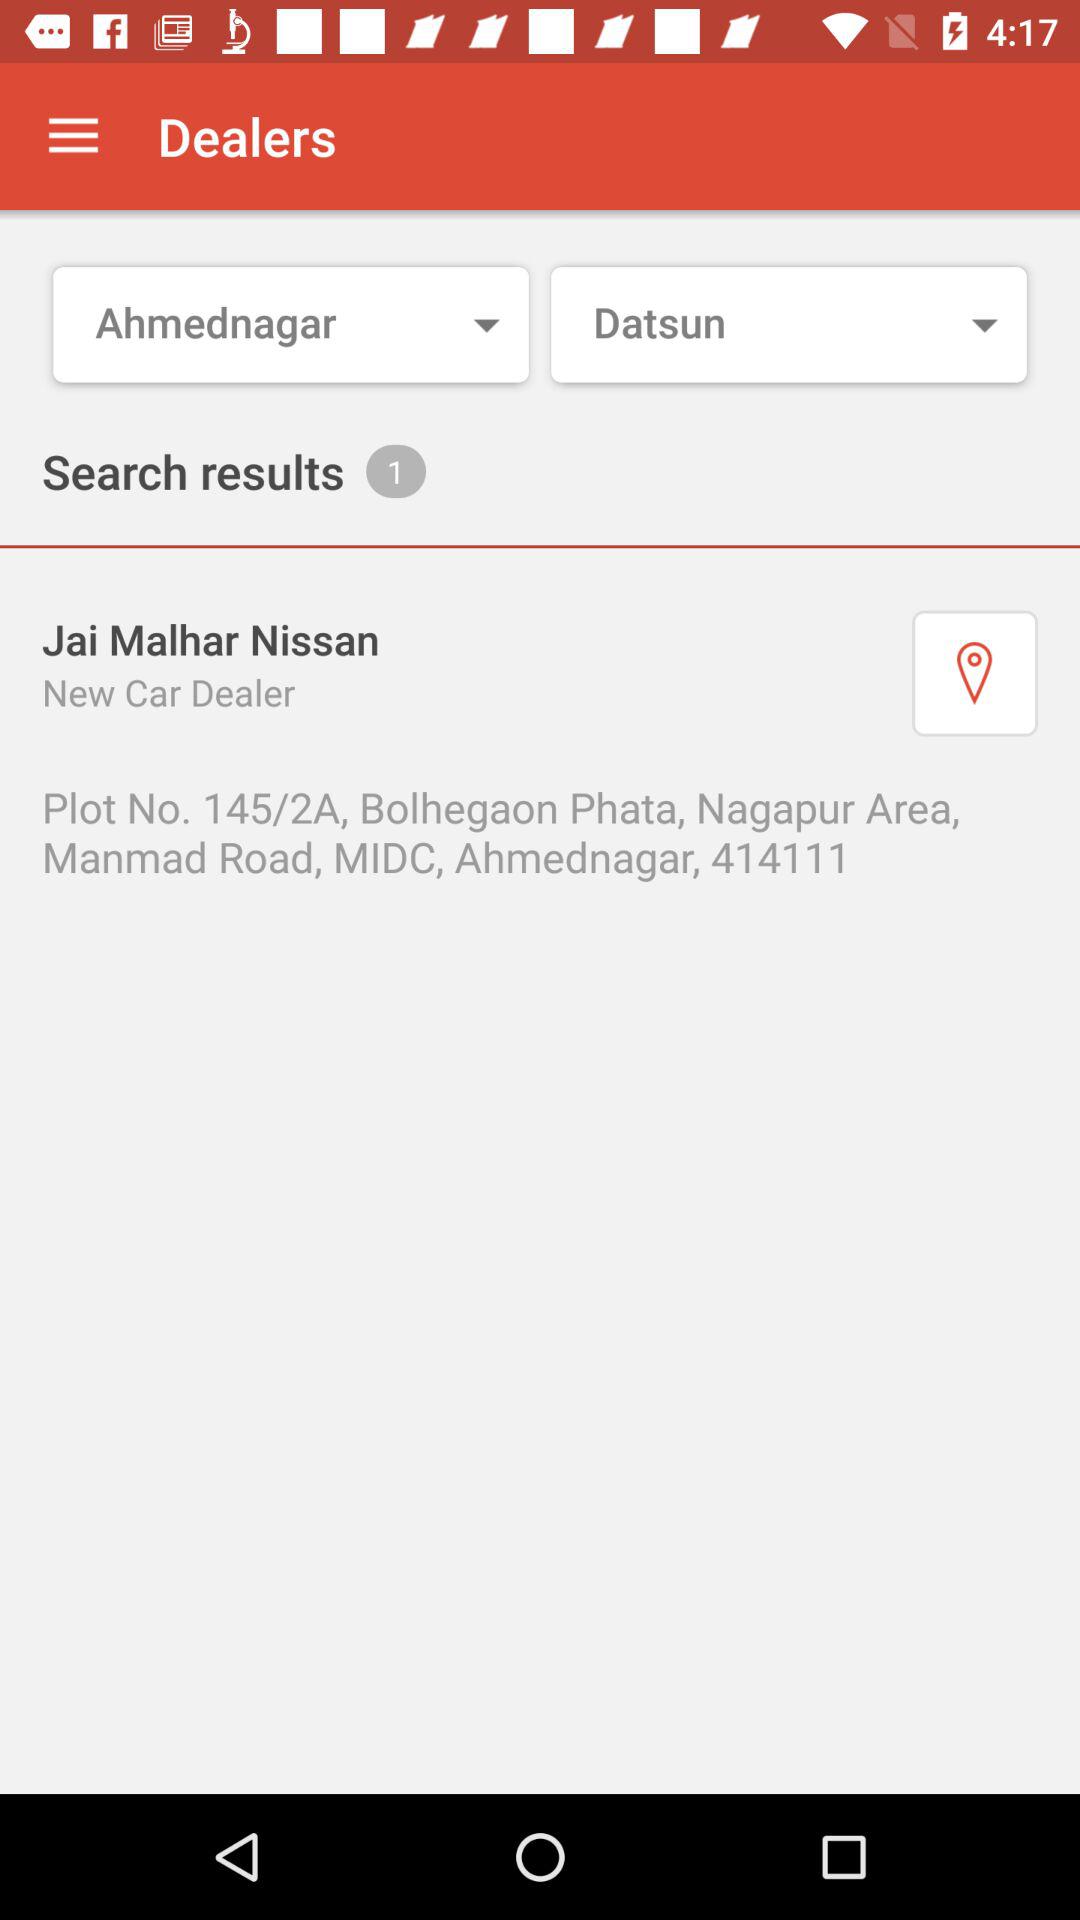 Image resolution: width=1080 pixels, height=1920 pixels. What do you see at coordinates (975, 673) in the screenshot?
I see `open the item to the right of the jai malhar nissan item` at bounding box center [975, 673].